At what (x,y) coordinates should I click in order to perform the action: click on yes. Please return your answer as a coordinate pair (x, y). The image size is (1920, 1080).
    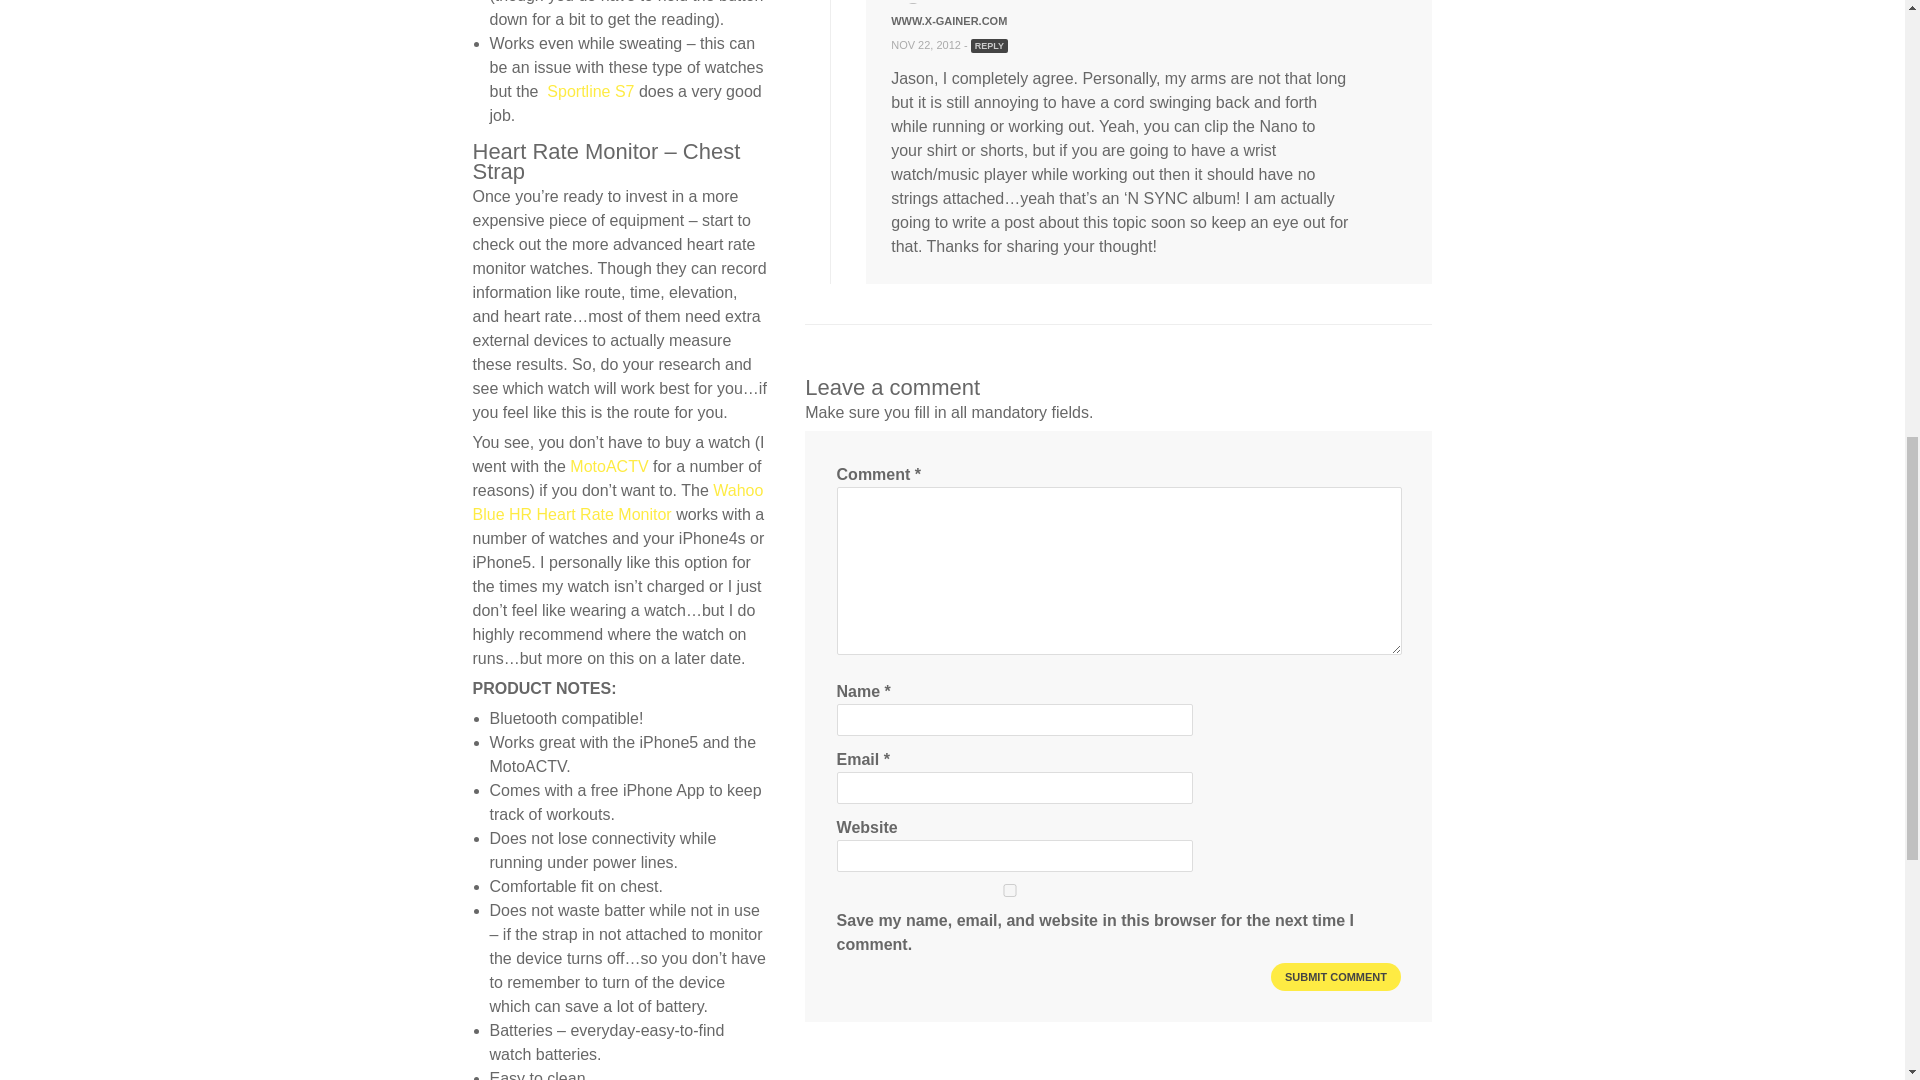
    Looking at the image, I should click on (1010, 890).